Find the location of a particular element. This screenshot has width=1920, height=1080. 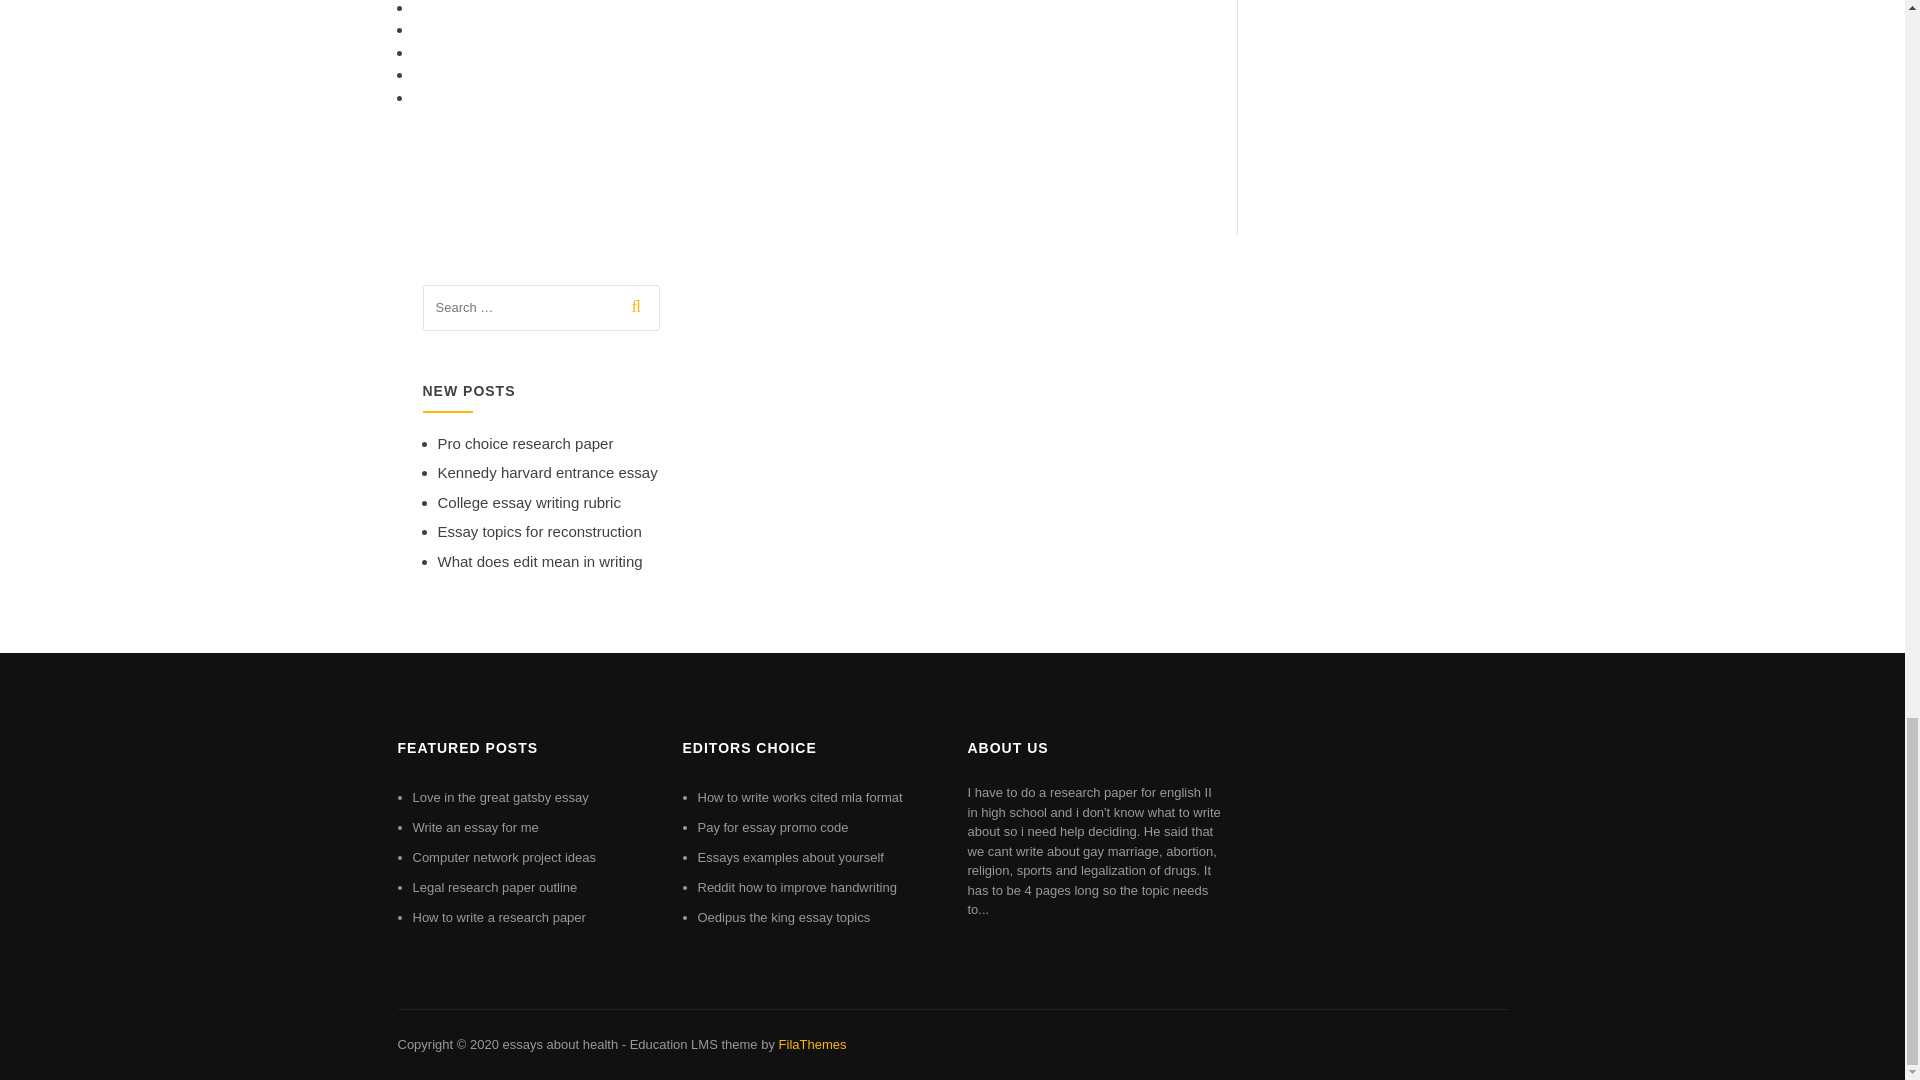

Computer network project ideas is located at coordinates (504, 857).